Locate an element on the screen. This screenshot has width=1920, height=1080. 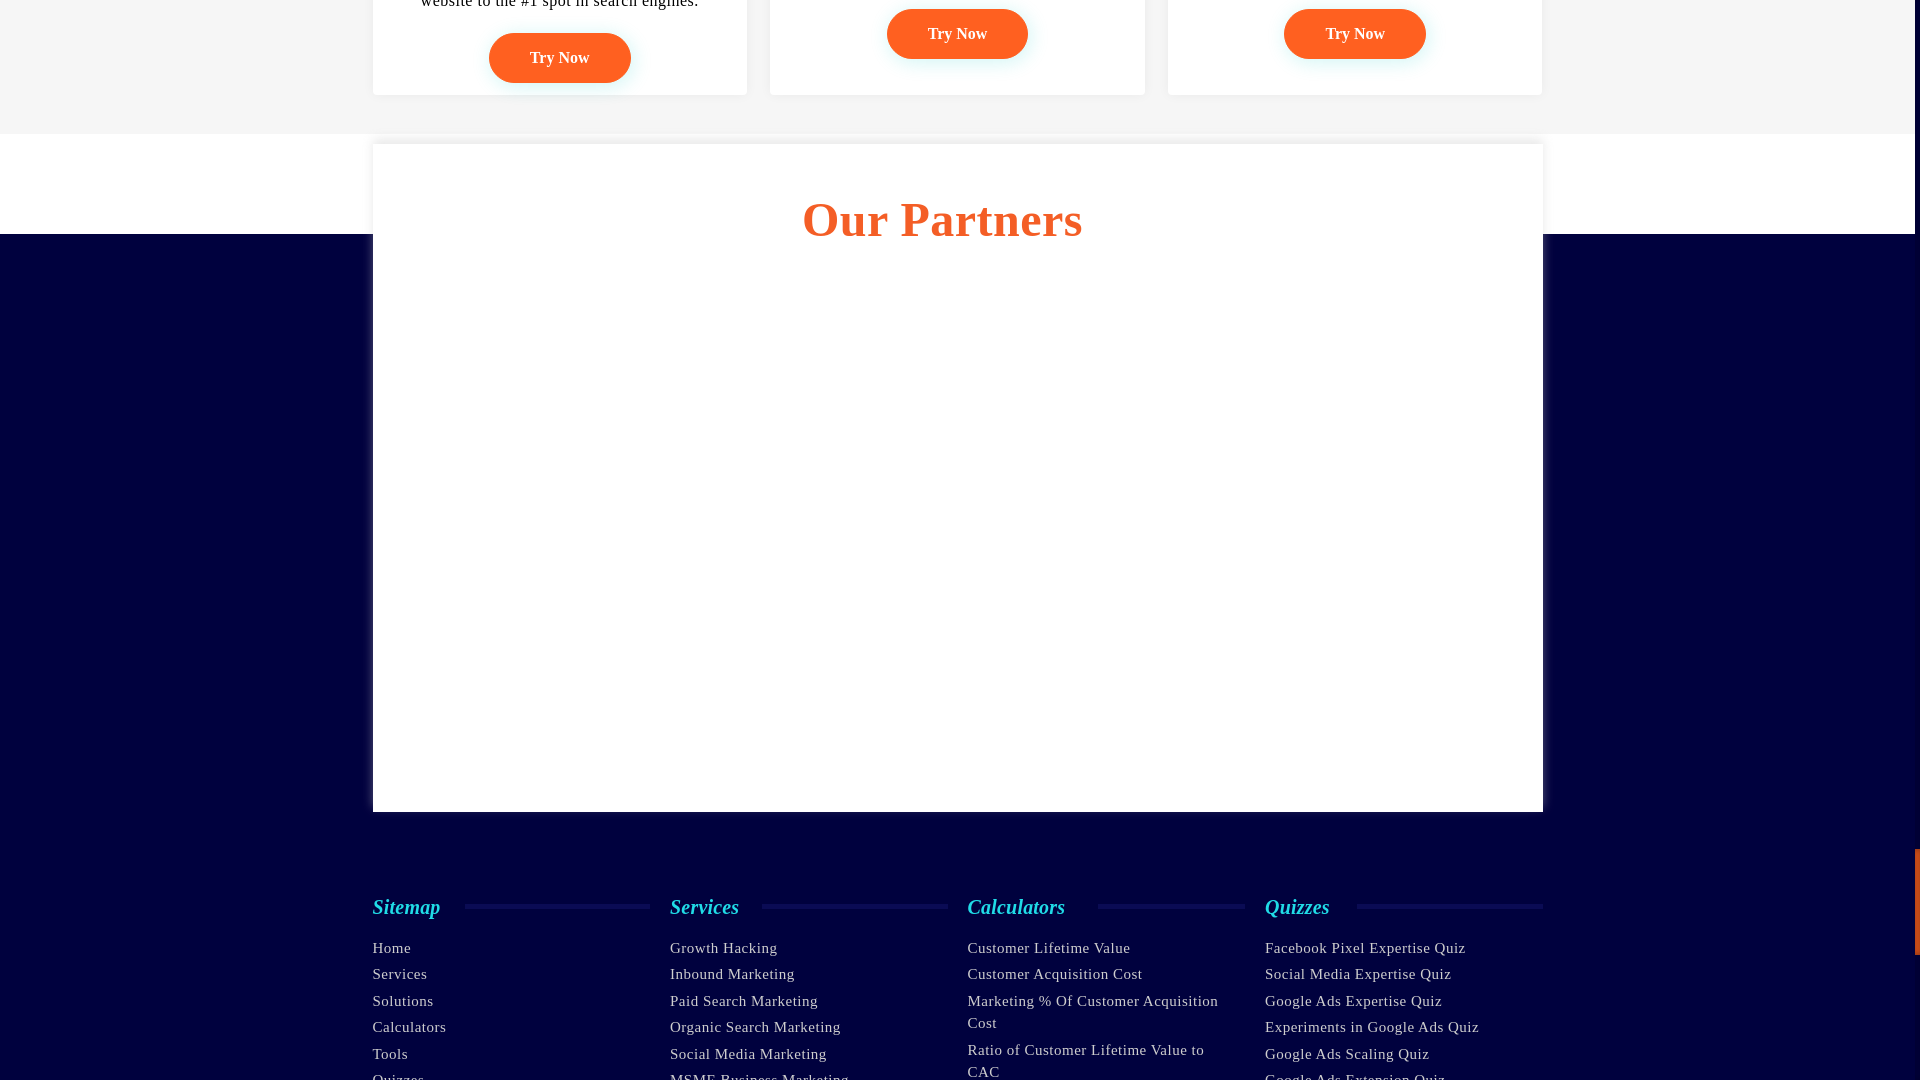
Try Now is located at coordinates (958, 34).